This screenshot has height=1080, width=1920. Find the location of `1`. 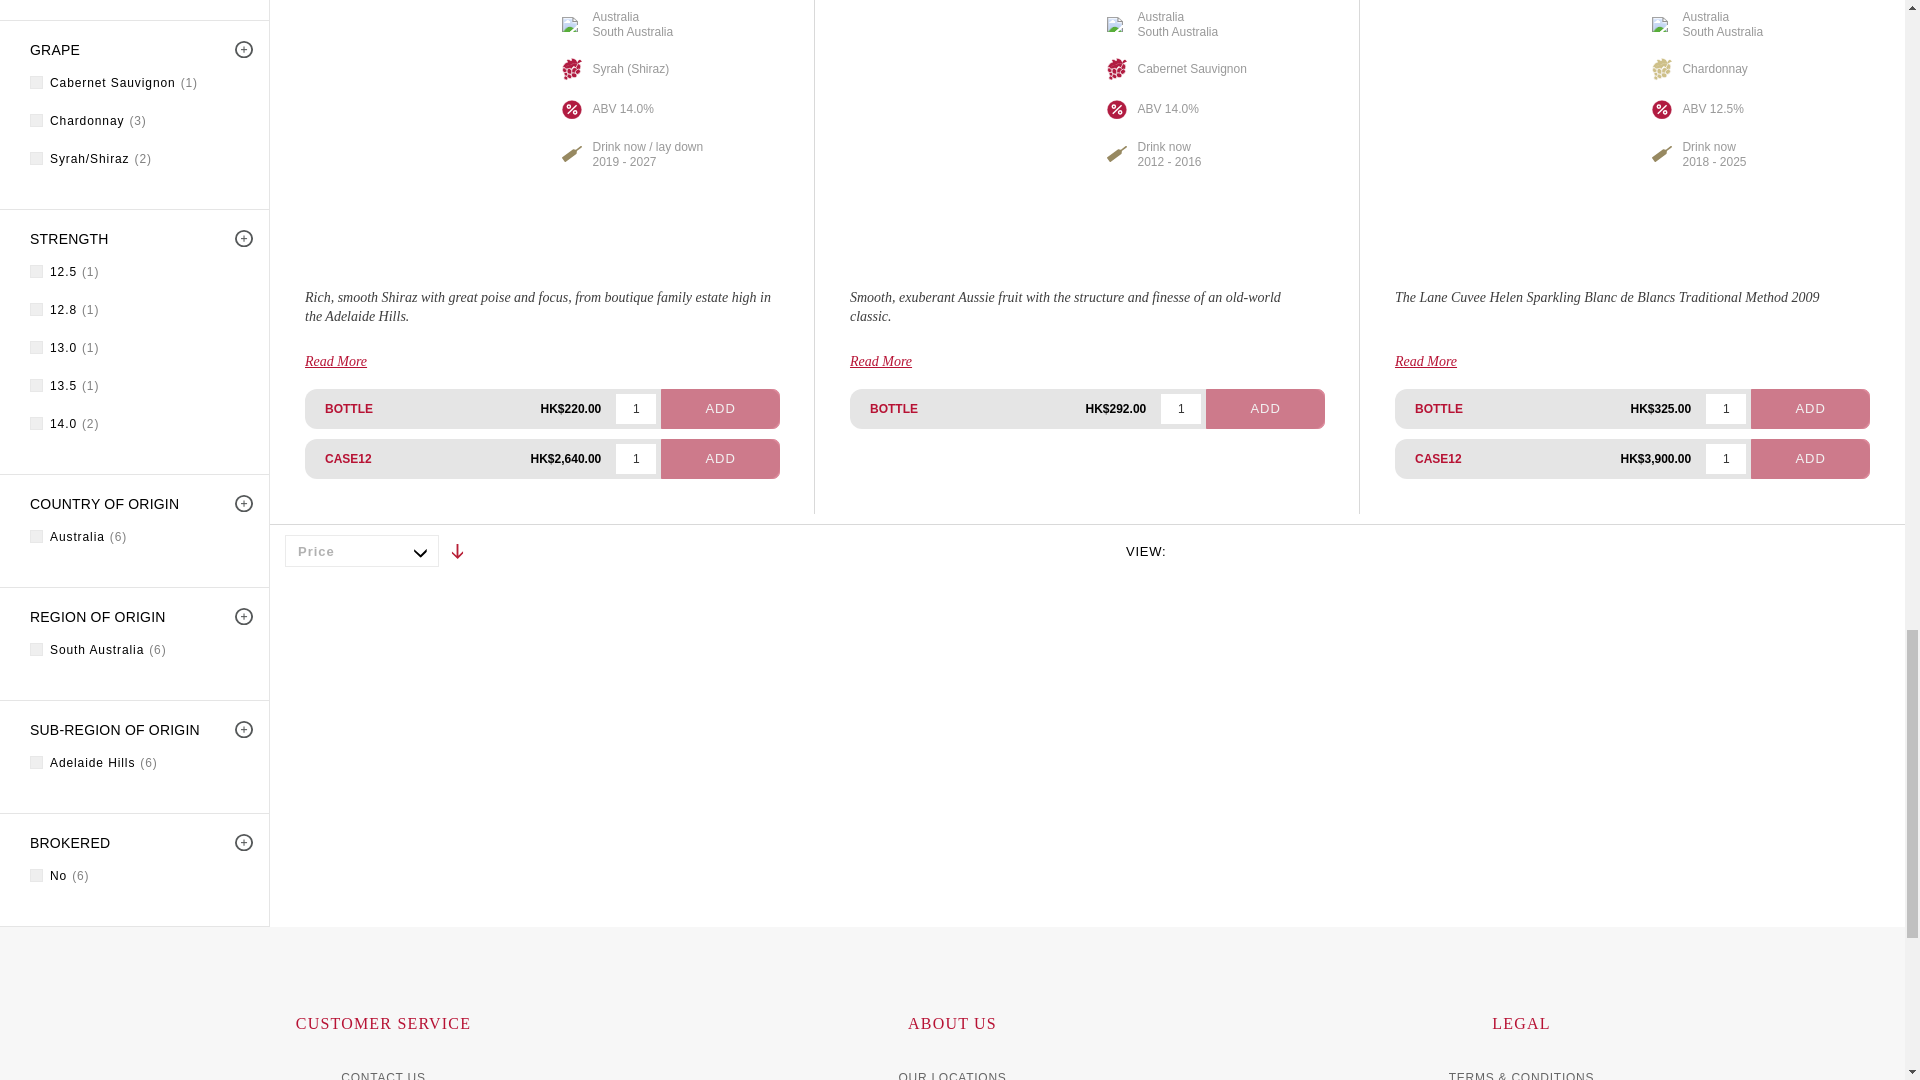

1 is located at coordinates (636, 409).